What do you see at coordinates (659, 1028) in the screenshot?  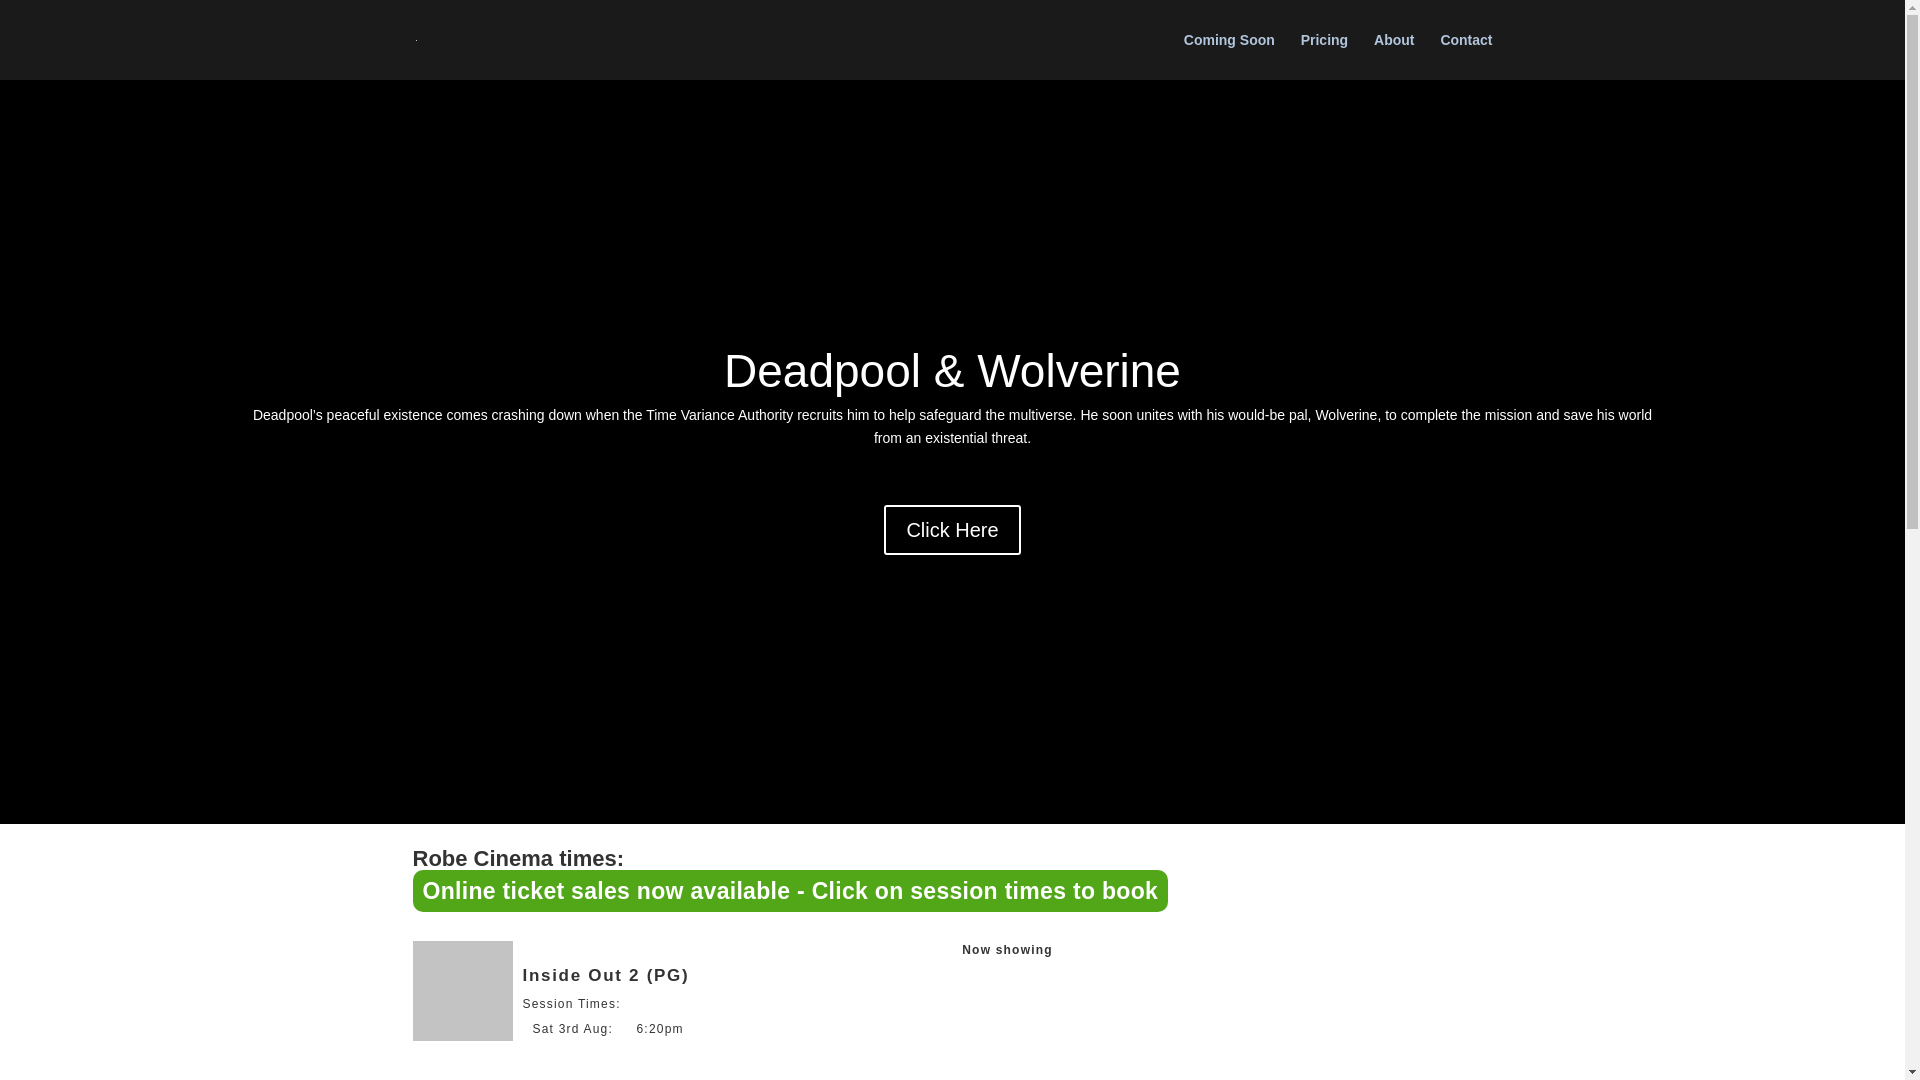 I see `6:20pm` at bounding box center [659, 1028].